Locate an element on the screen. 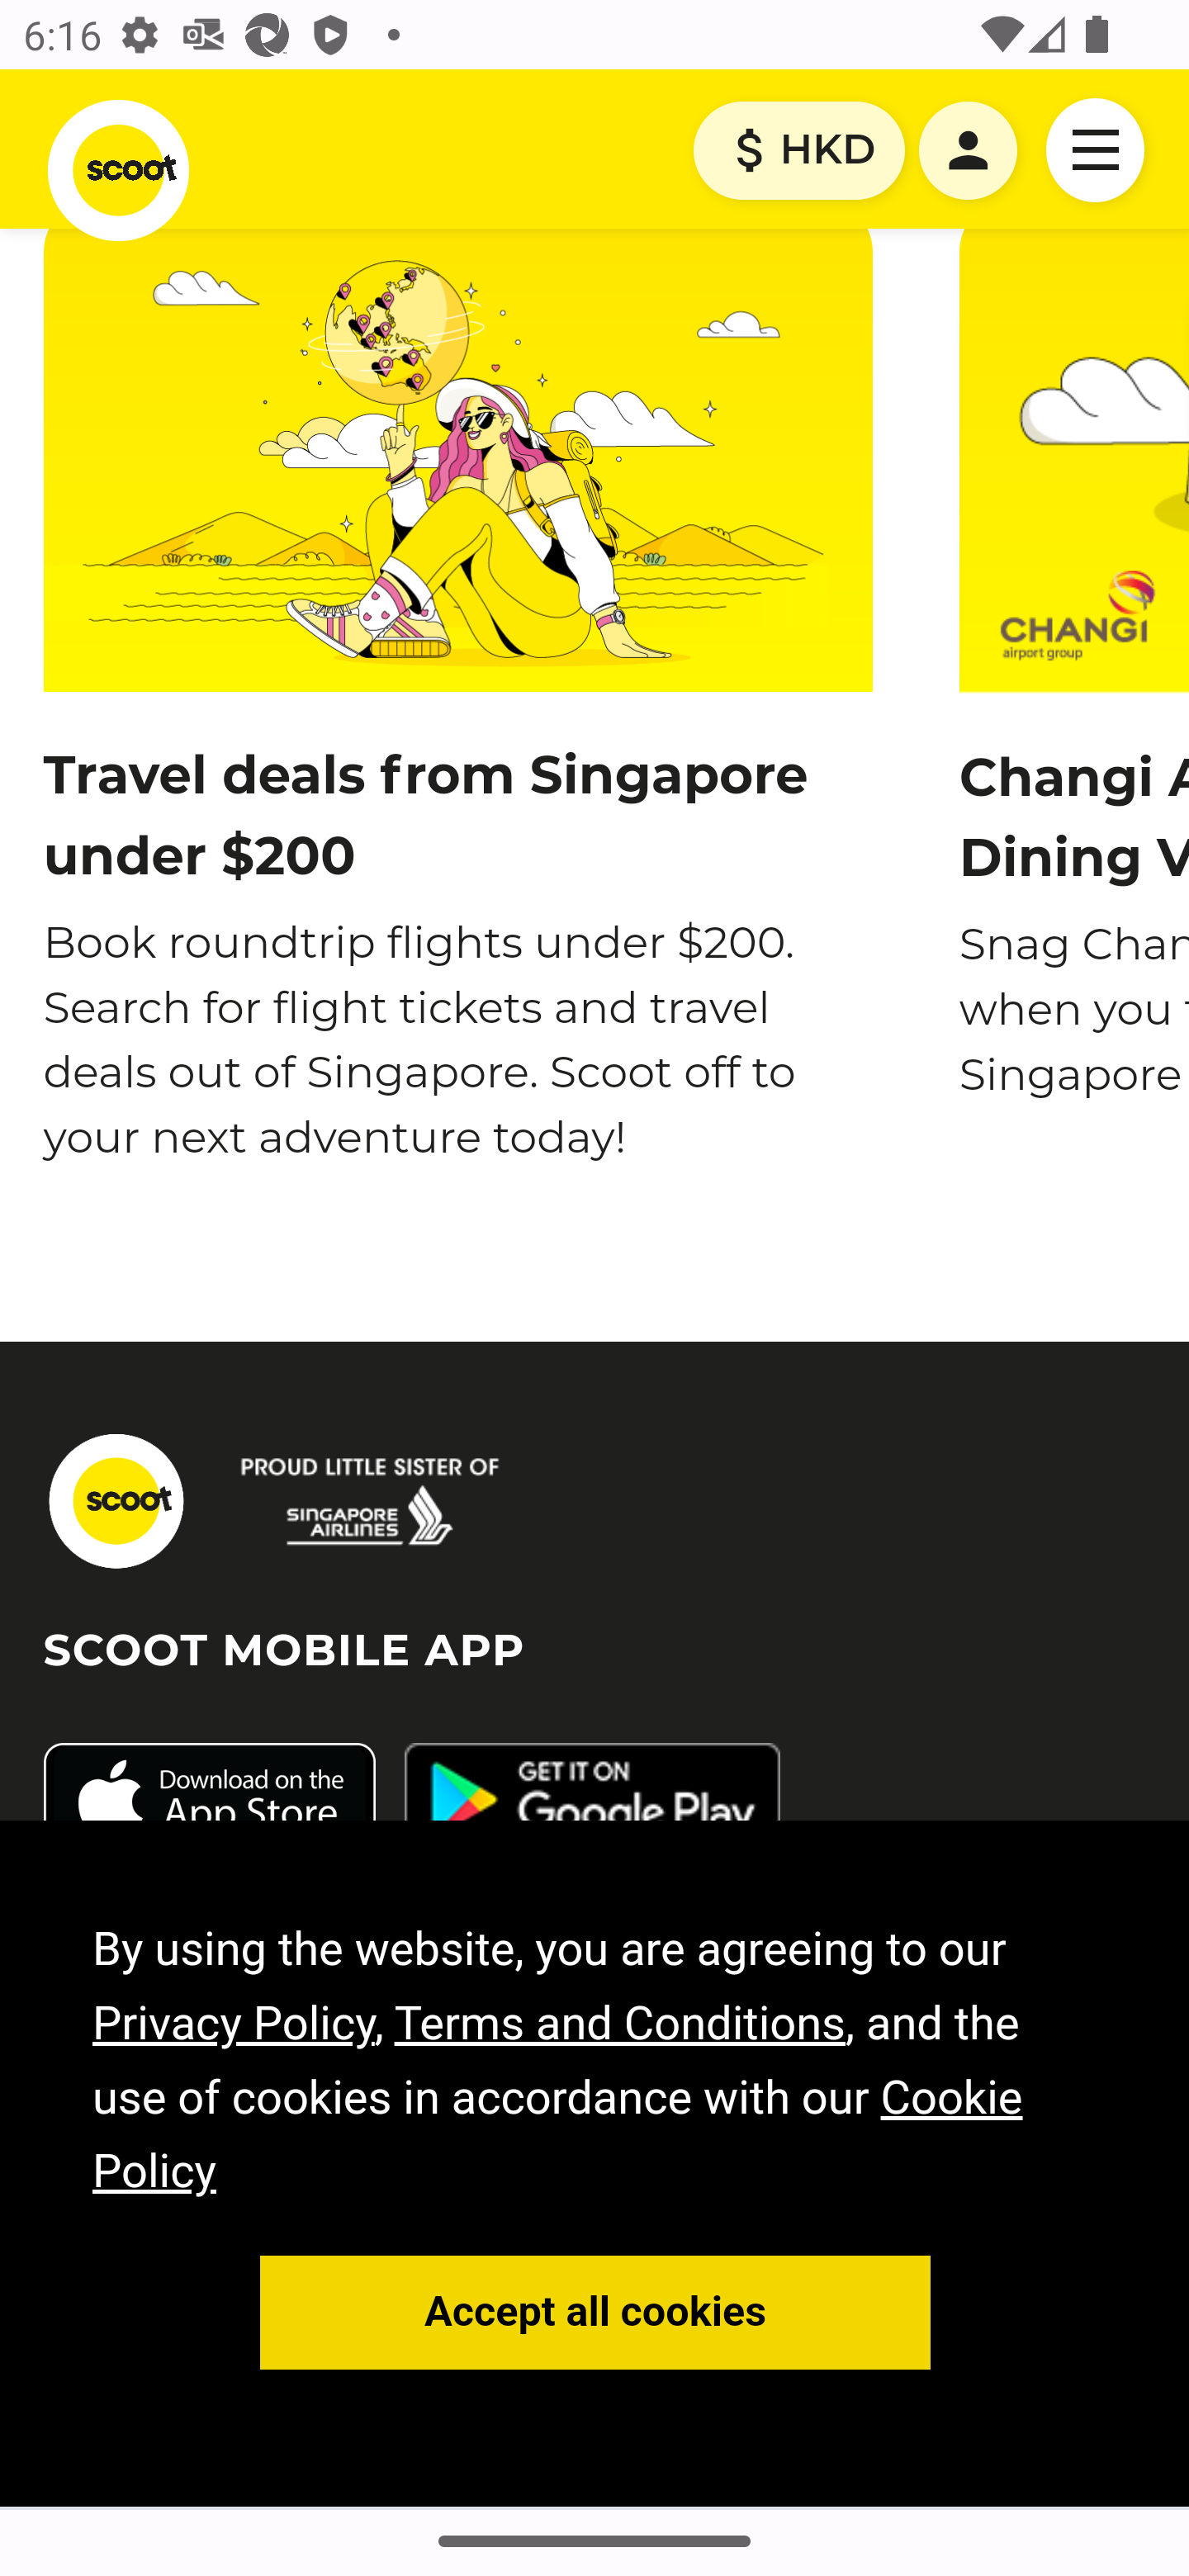  Accept all cookies is located at coordinates (595, 2314).